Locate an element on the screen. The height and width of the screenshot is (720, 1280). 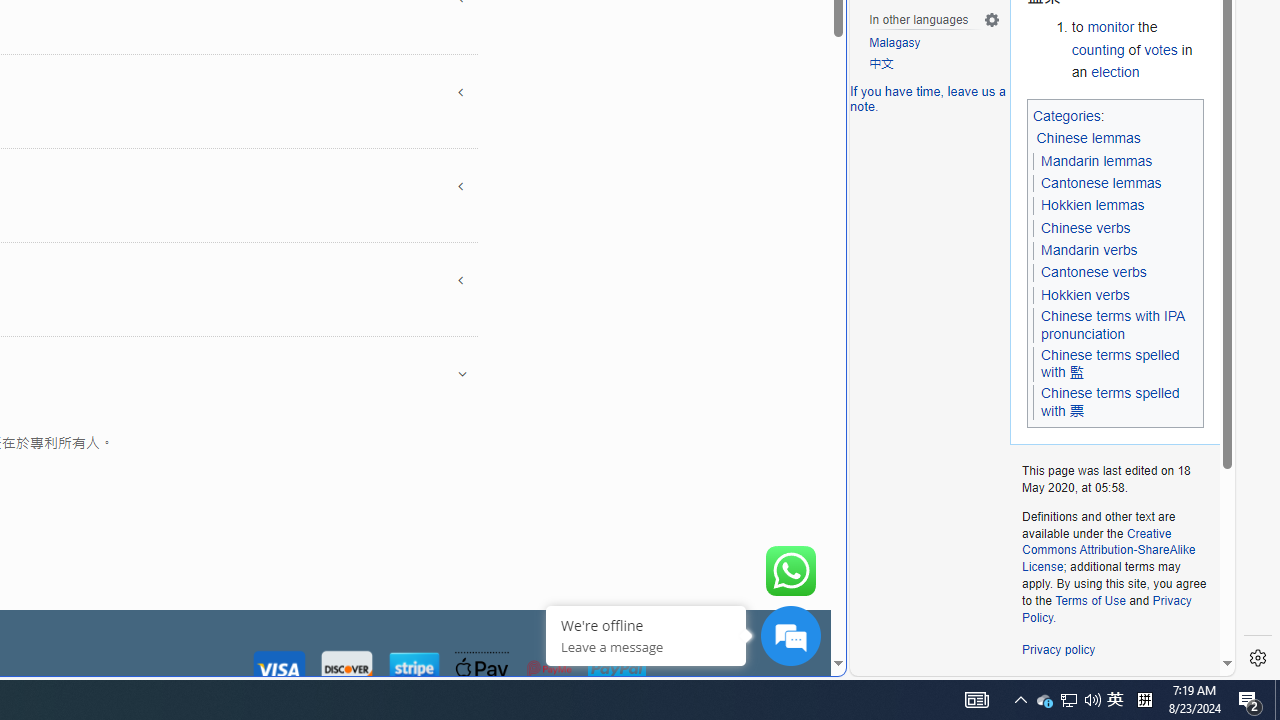
Language settings is located at coordinates (992, 19).